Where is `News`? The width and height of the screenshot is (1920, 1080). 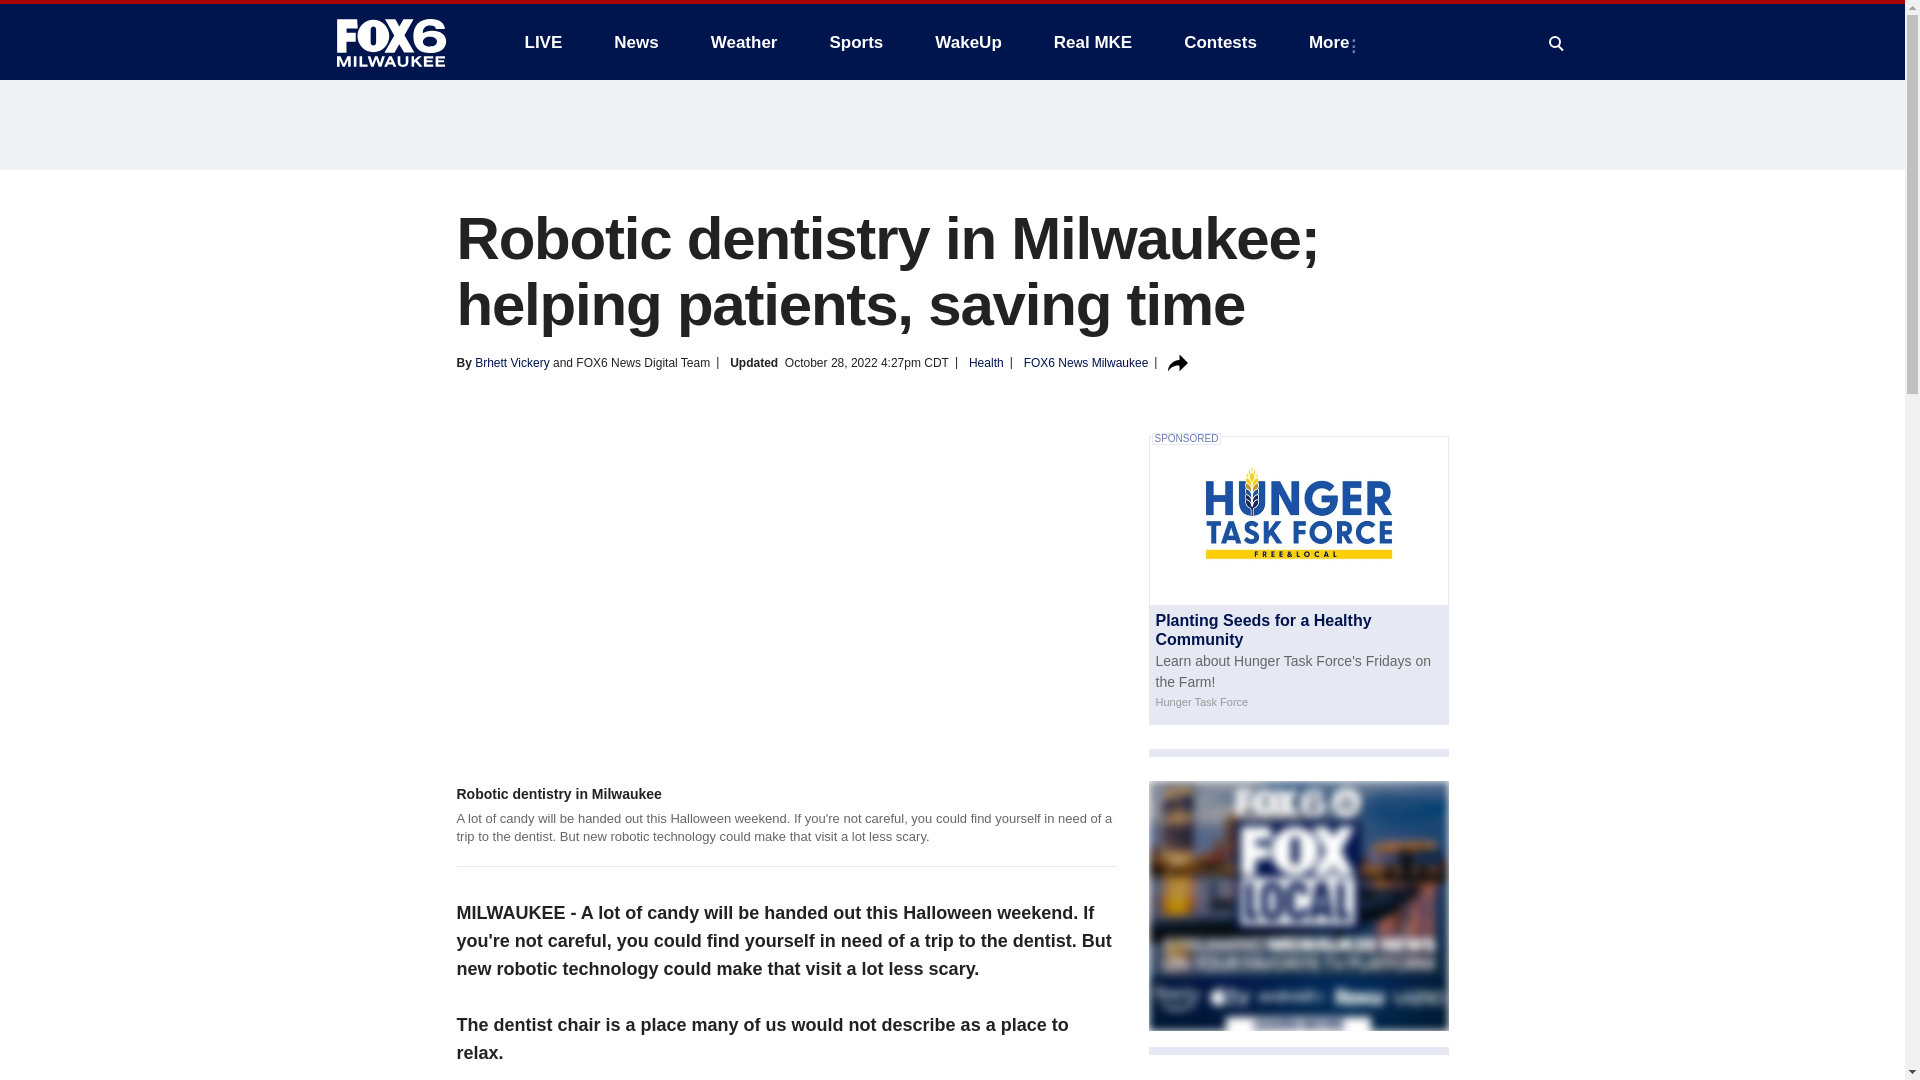
News is located at coordinates (635, 42).